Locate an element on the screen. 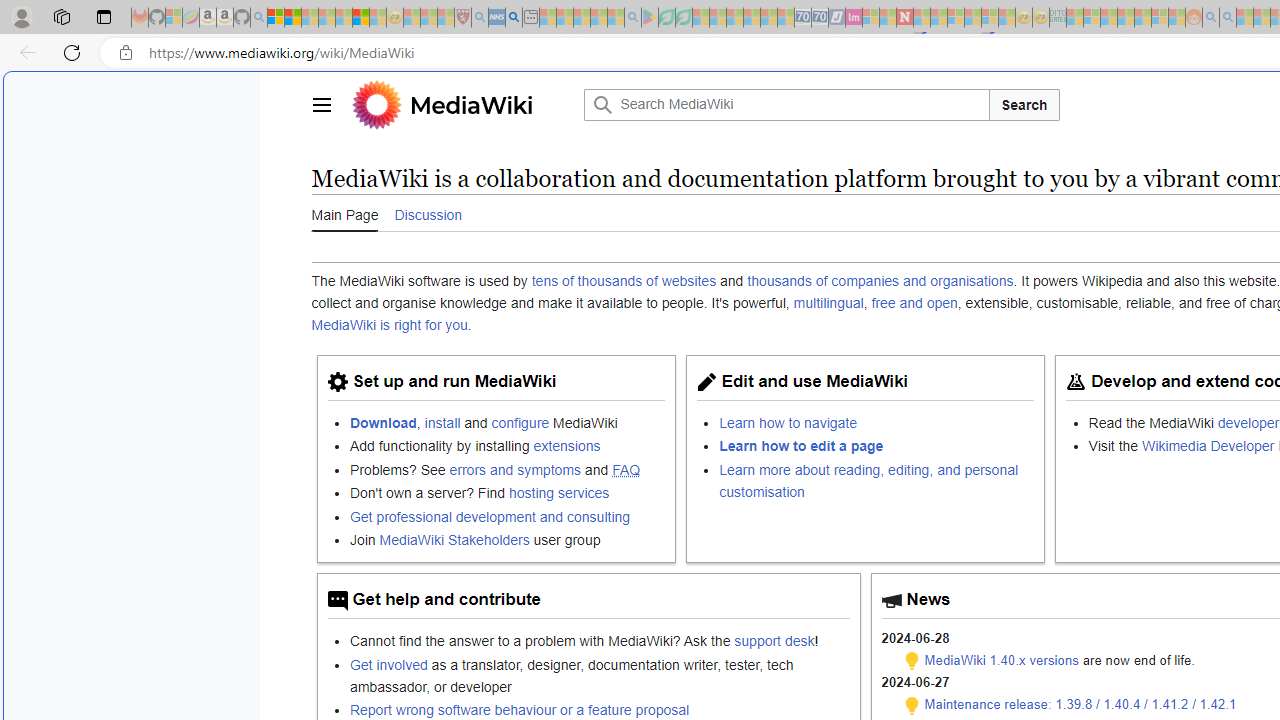 The width and height of the screenshot is (1280, 720). thousands of companies and organisations is located at coordinates (880, 281).